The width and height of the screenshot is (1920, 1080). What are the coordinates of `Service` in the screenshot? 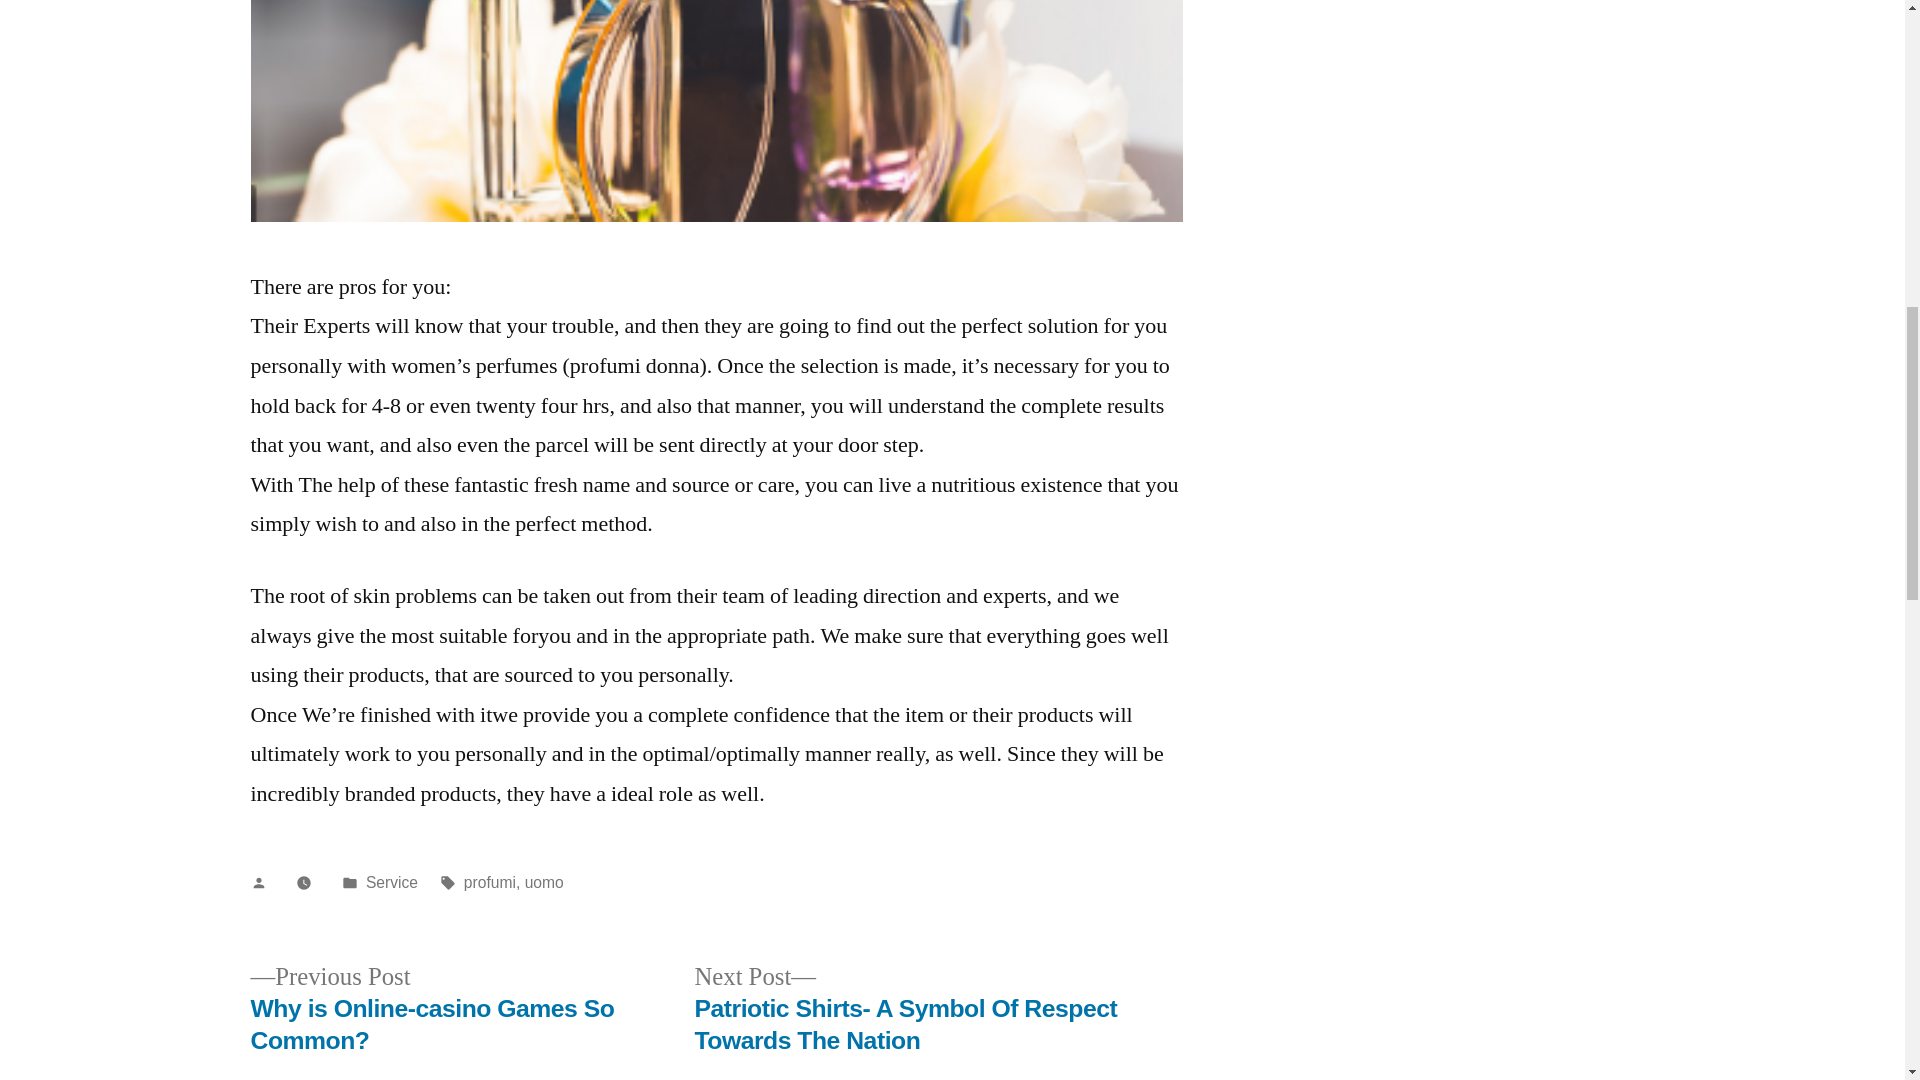 It's located at (392, 882).